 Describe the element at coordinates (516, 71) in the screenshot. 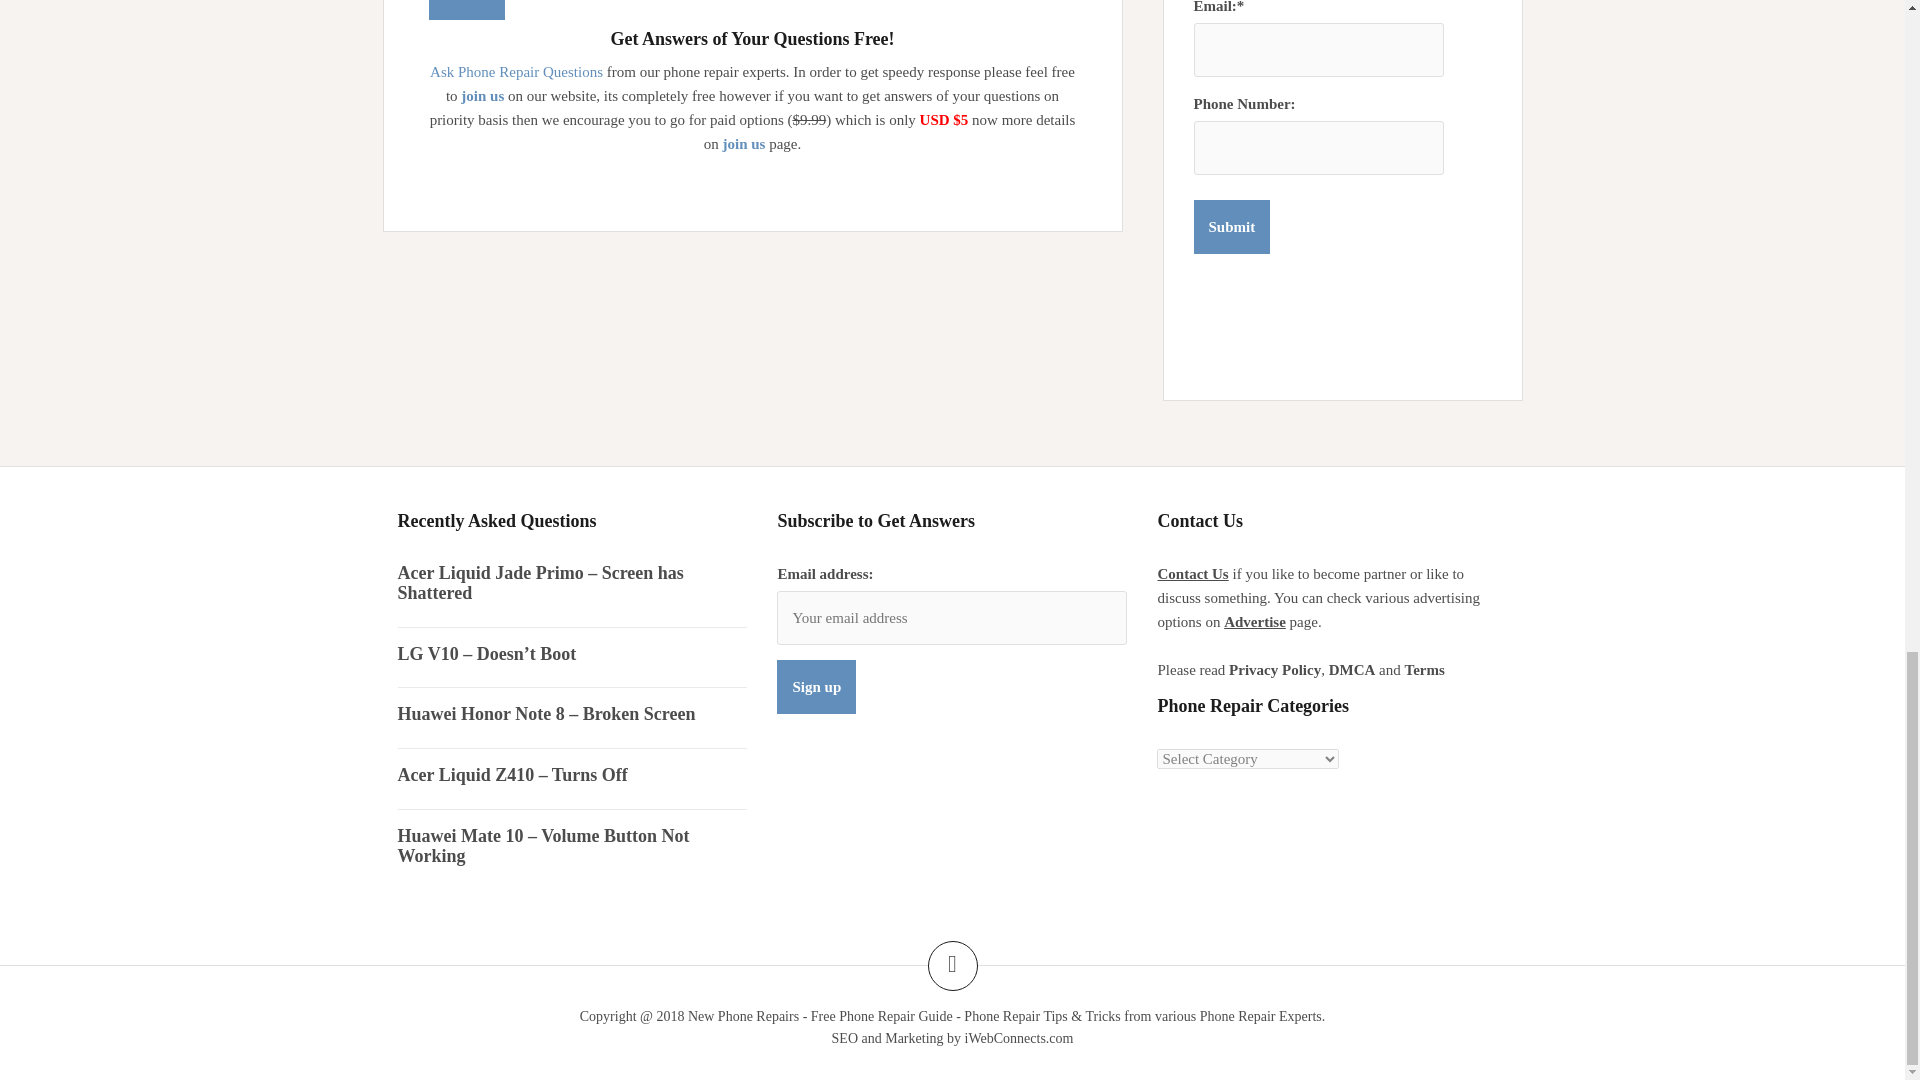

I see `Ask Phone Repair Questions` at that location.